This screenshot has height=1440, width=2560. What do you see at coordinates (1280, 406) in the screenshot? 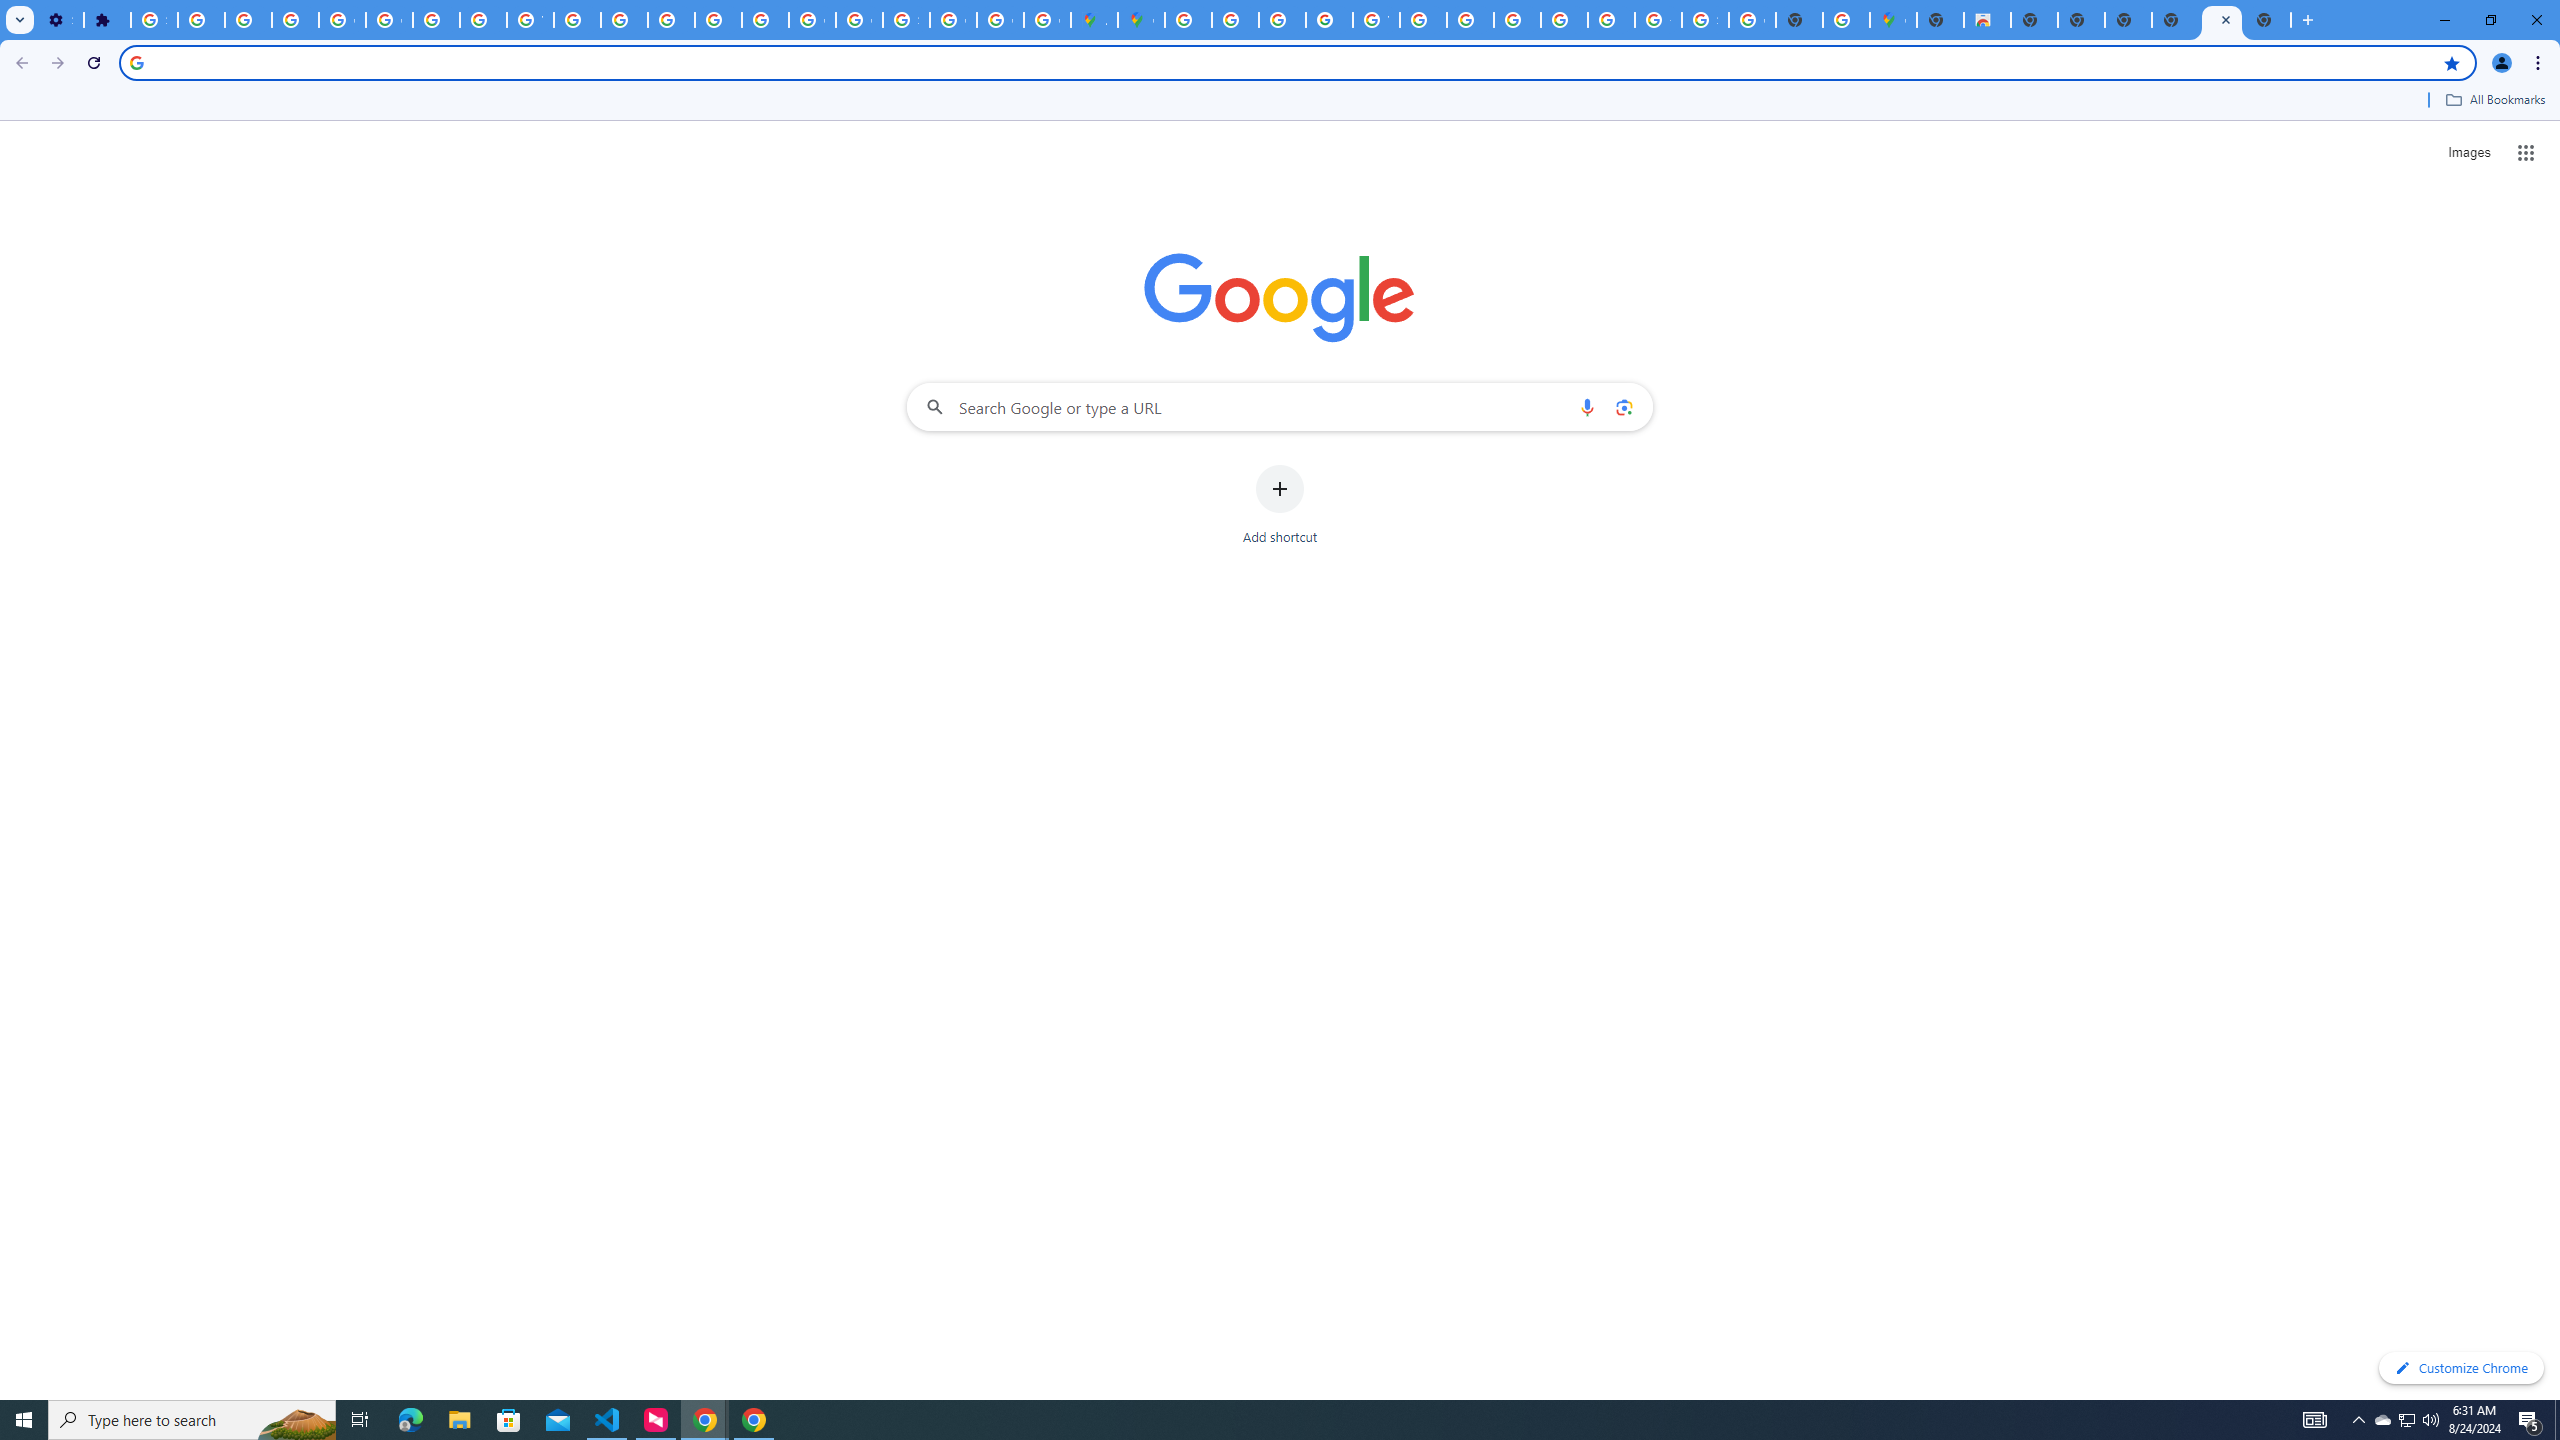
I see `Search Google or type a URL` at bounding box center [1280, 406].